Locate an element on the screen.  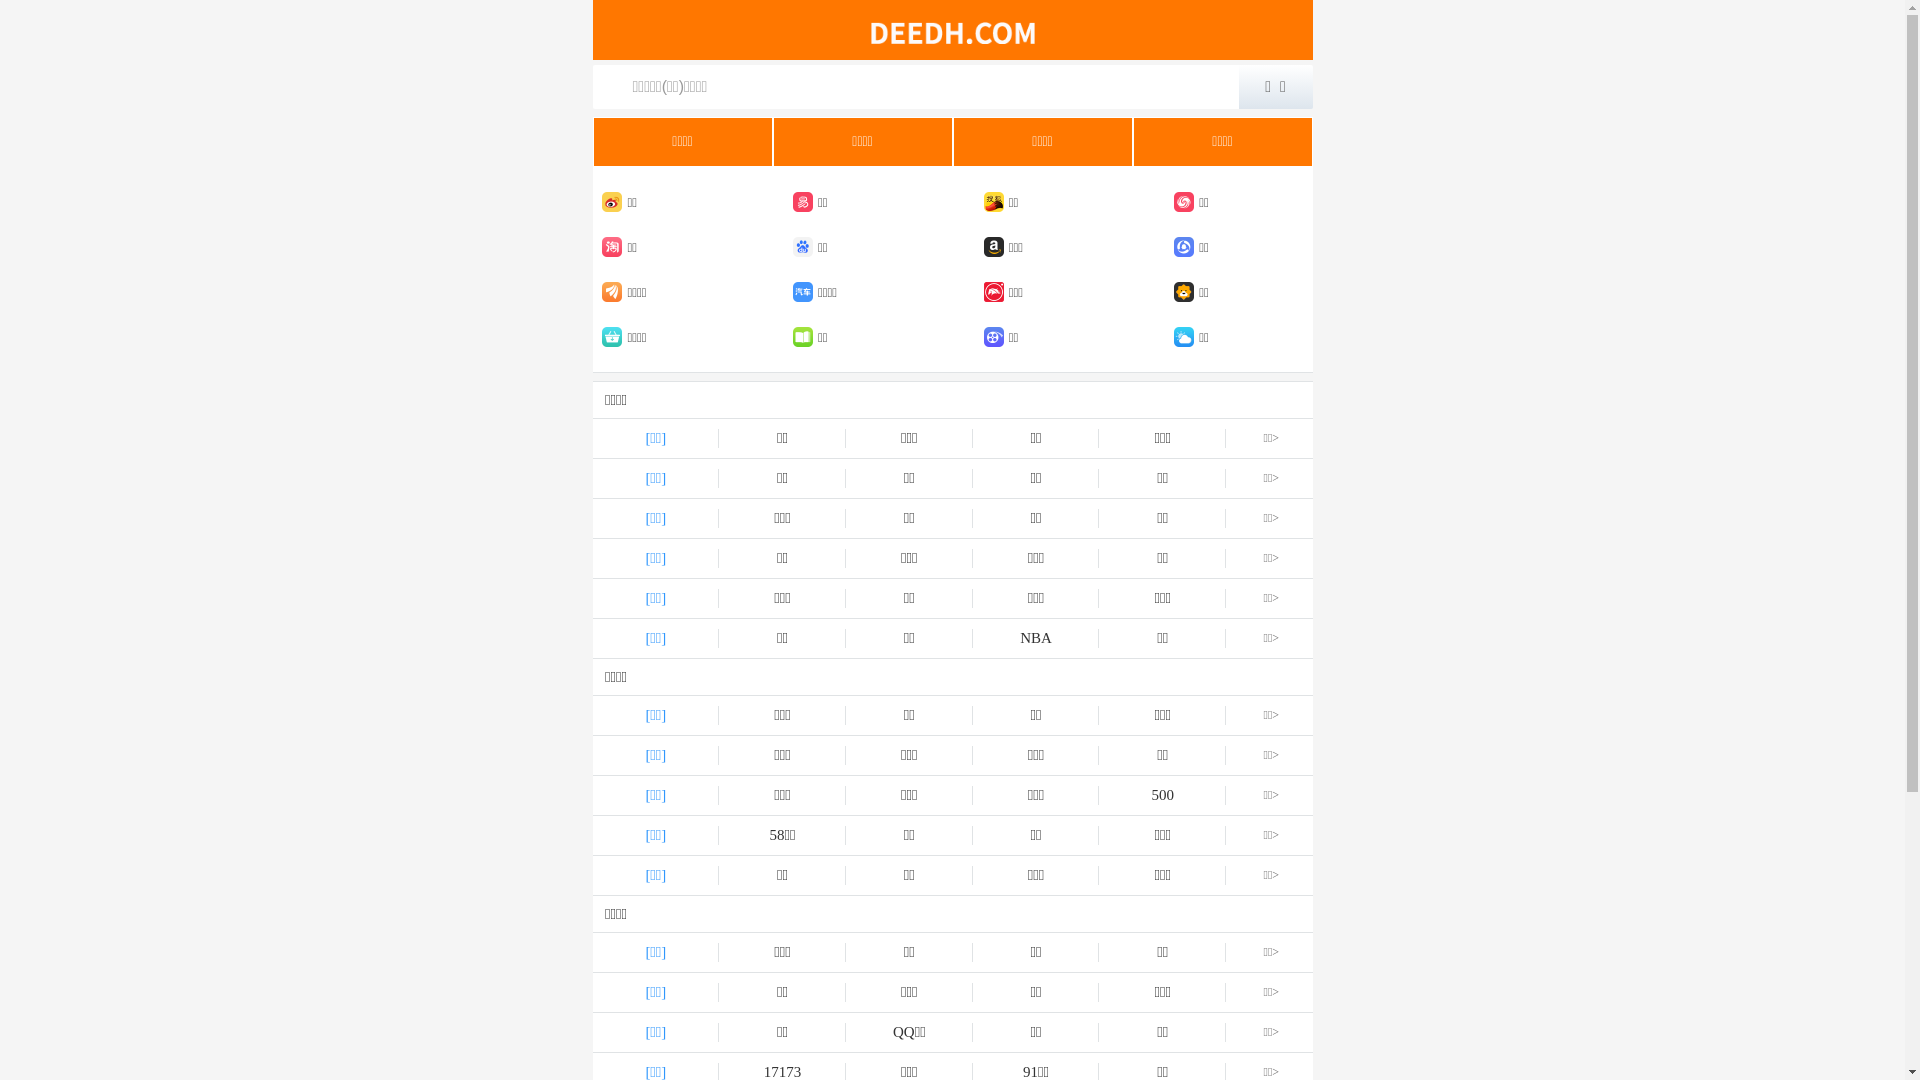
500 is located at coordinates (1162, 796).